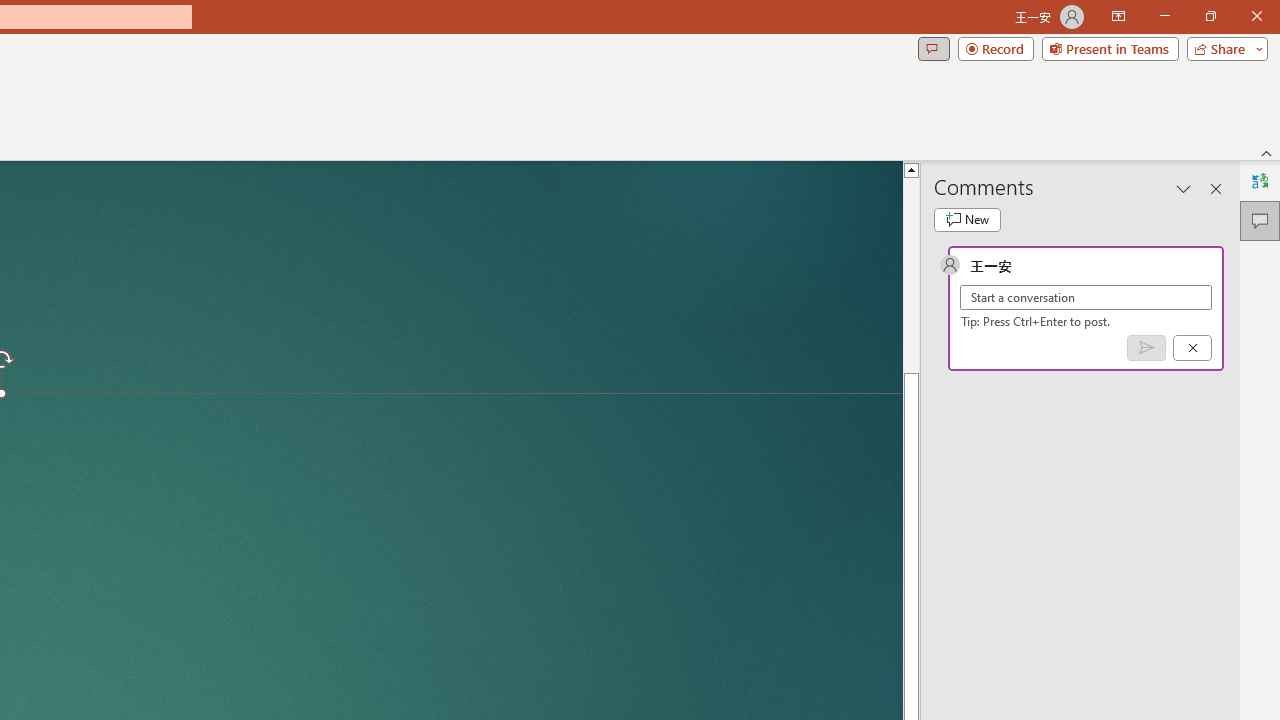  I want to click on New comment, so click(967, 220).